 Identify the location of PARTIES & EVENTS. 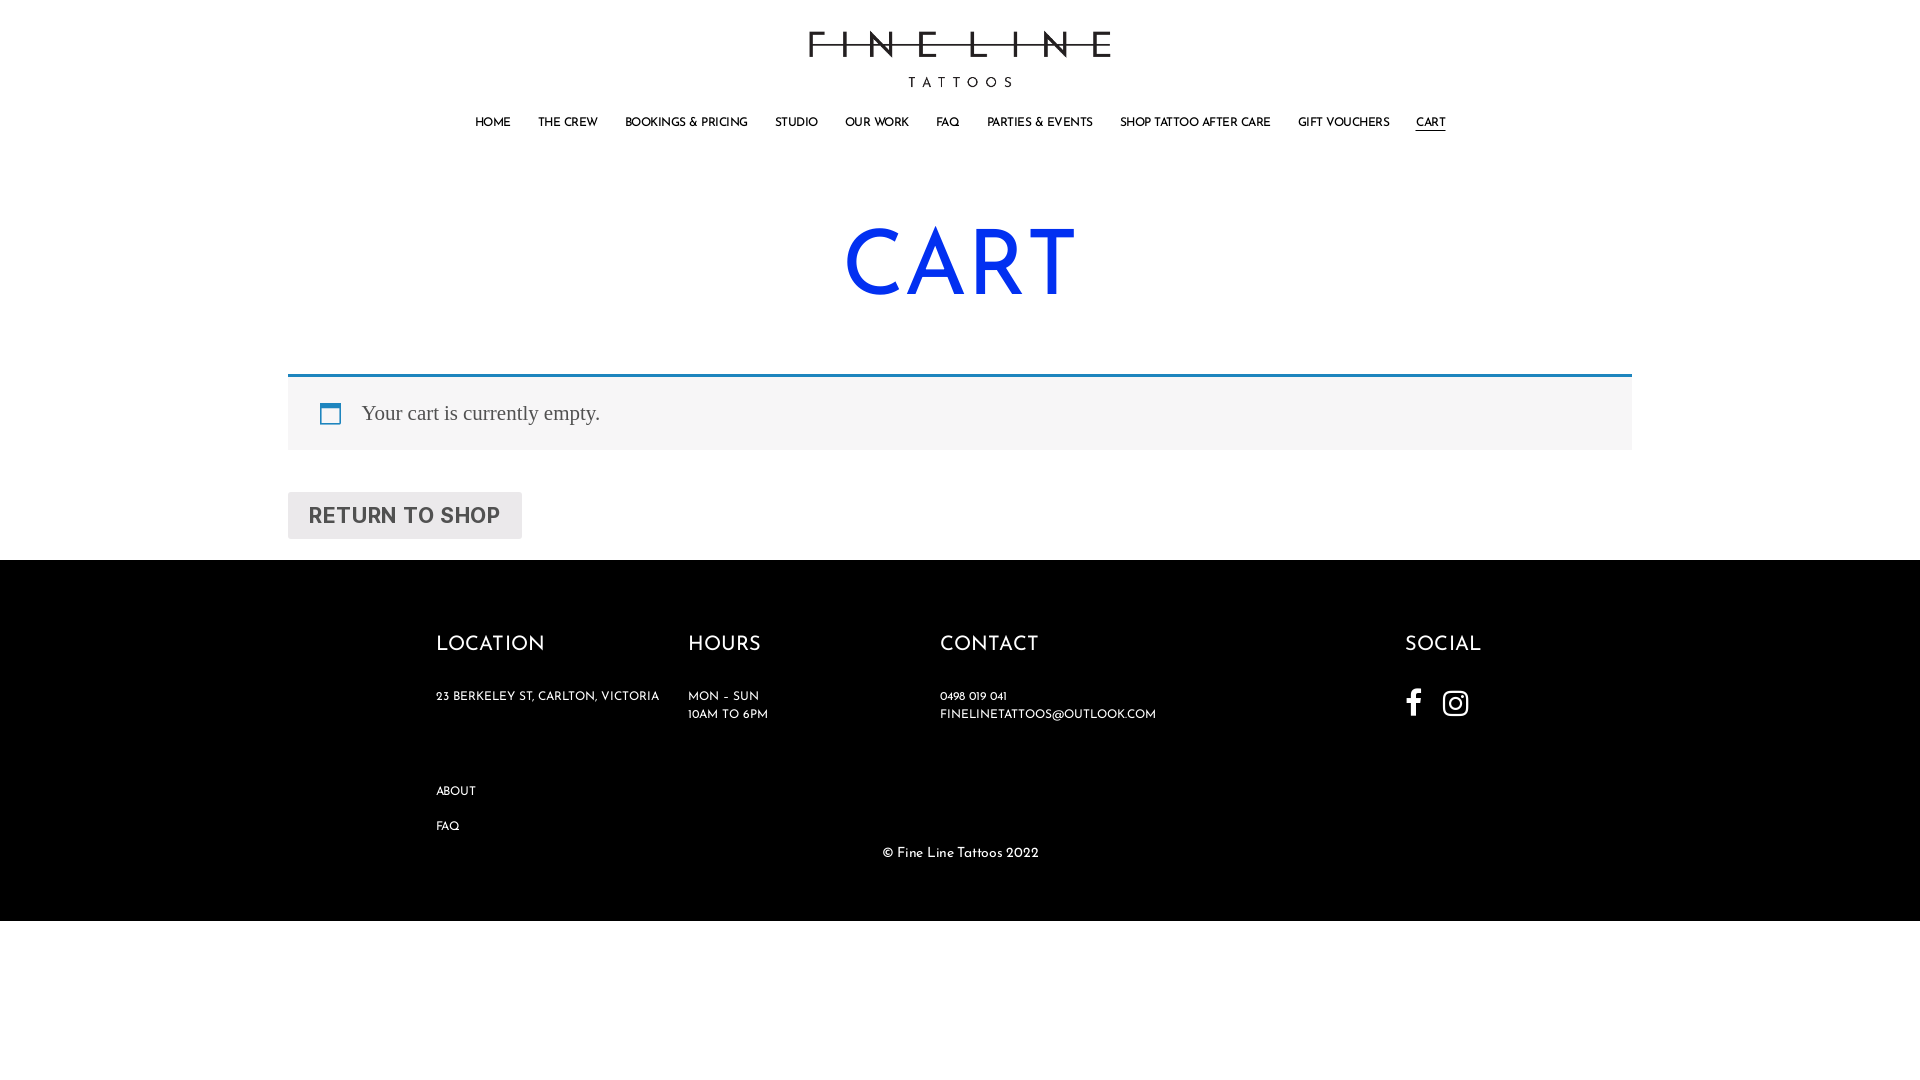
(1040, 123).